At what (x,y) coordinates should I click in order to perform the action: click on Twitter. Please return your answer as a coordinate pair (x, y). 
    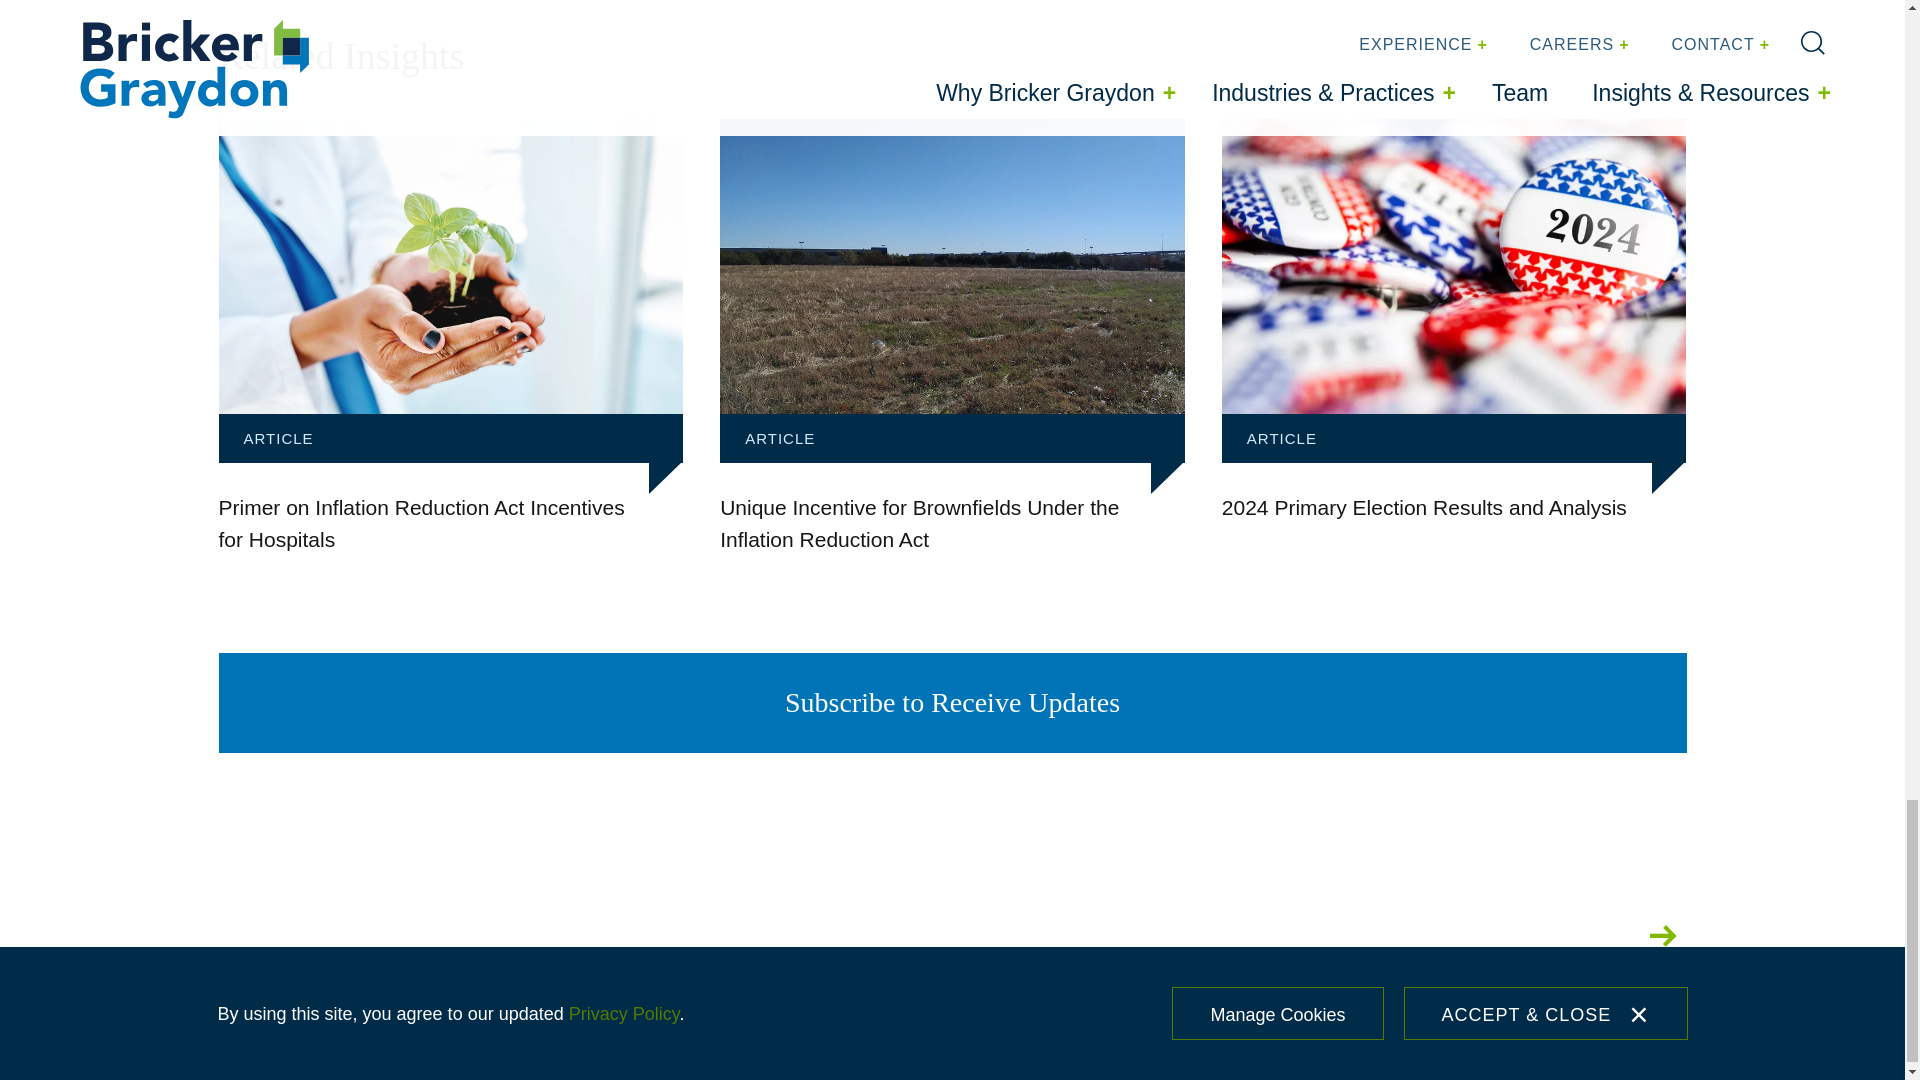
    Looking at the image, I should click on (1354, 936).